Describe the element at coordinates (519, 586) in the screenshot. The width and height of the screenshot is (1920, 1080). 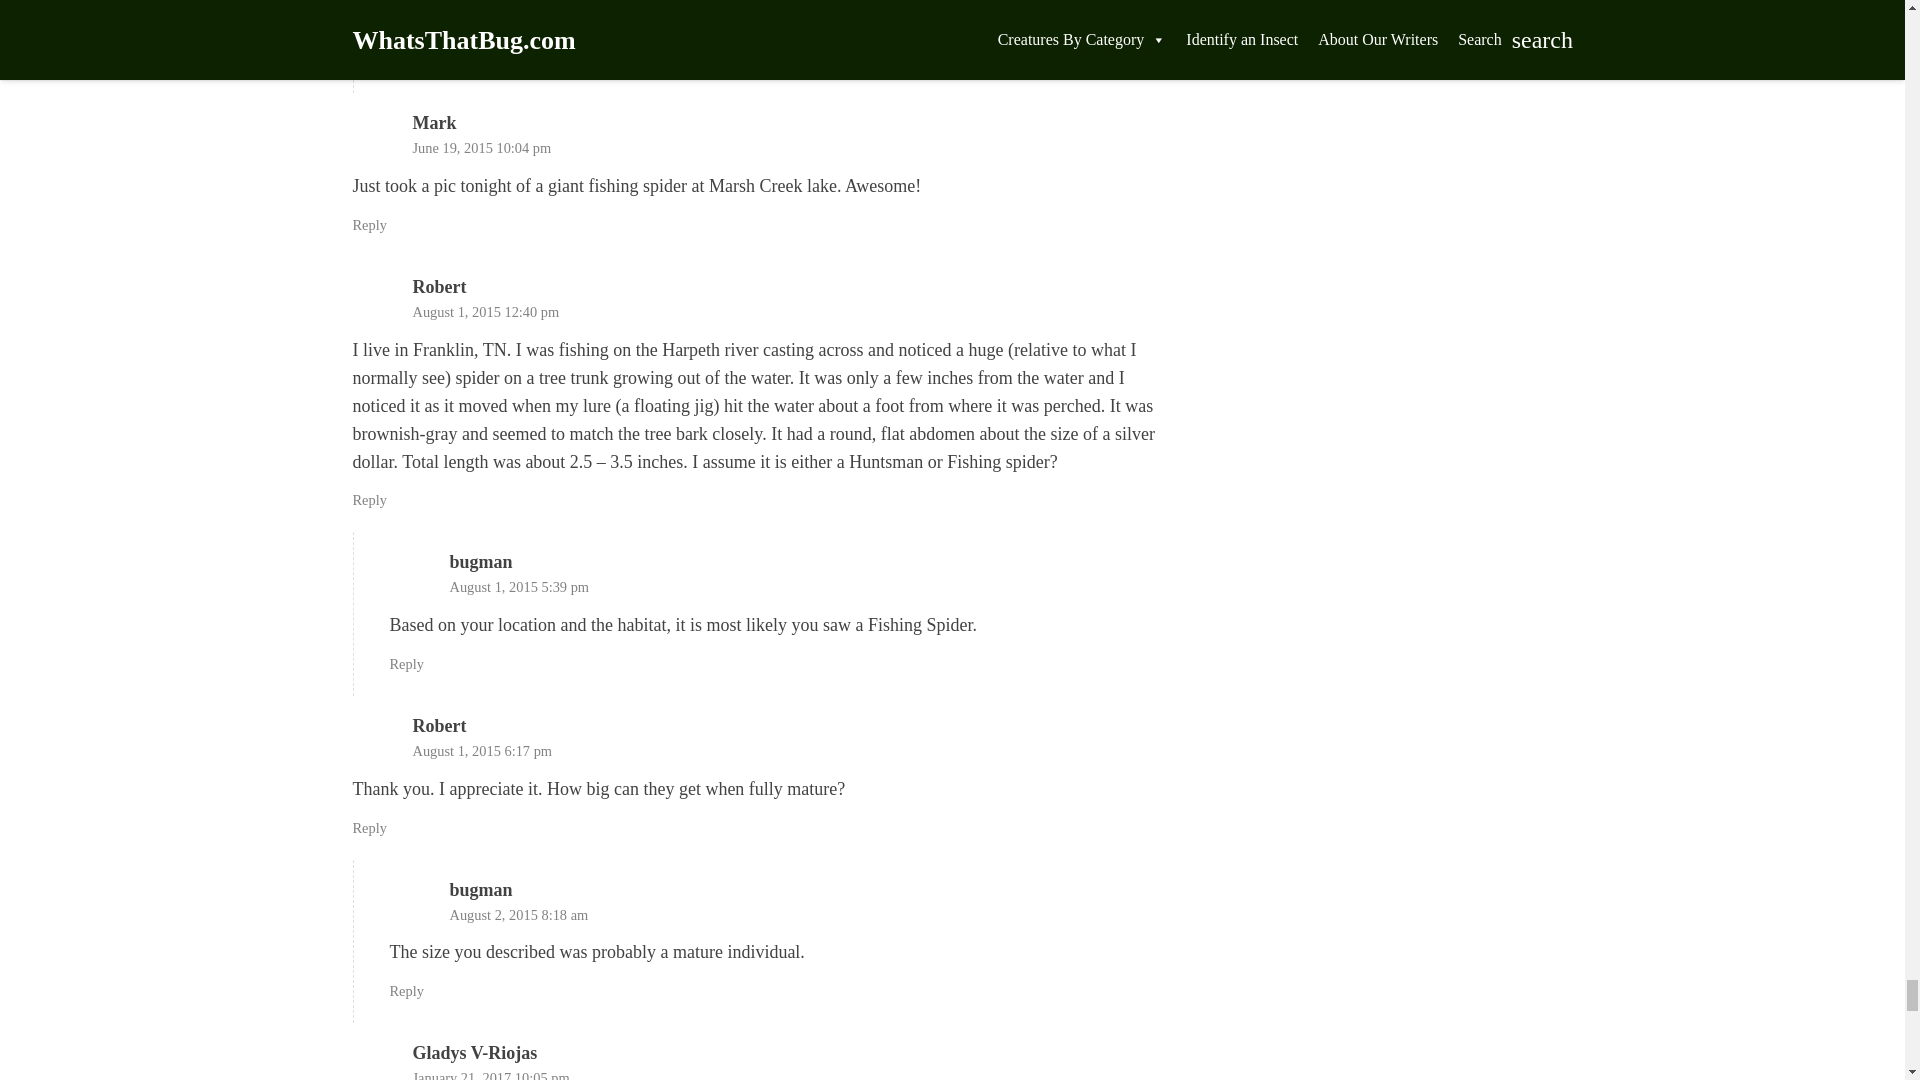
I see `August 1, 2015 5:39 pm` at that location.